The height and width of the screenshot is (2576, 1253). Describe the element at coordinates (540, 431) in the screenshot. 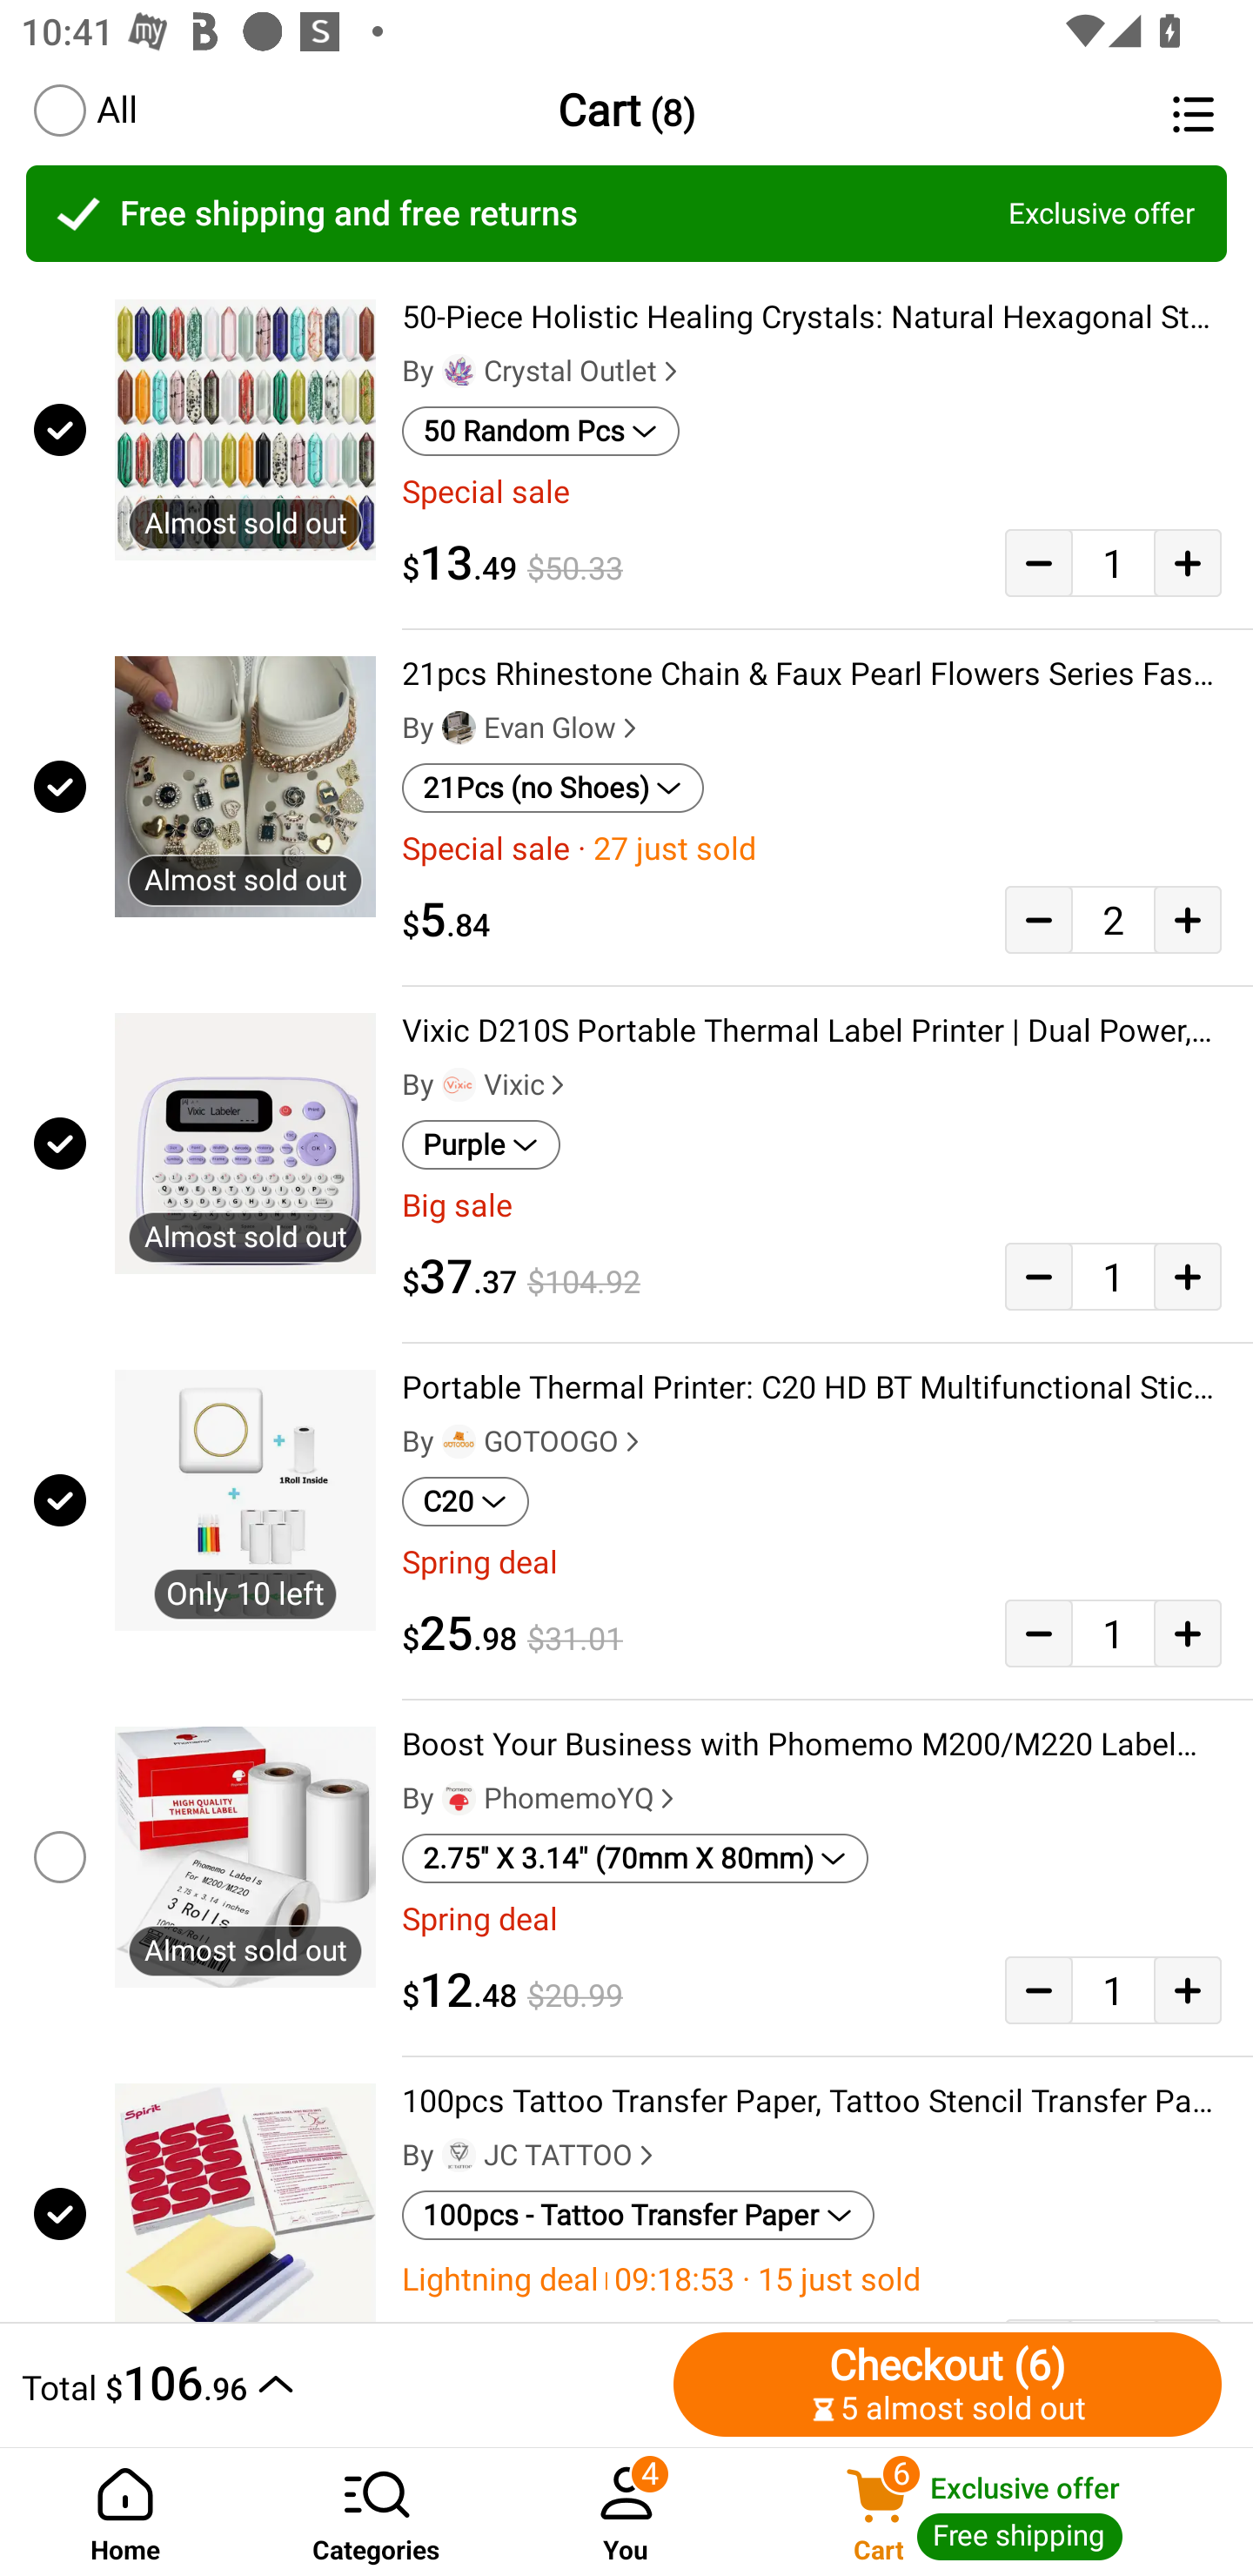

I see `50 Random Pcs` at that location.